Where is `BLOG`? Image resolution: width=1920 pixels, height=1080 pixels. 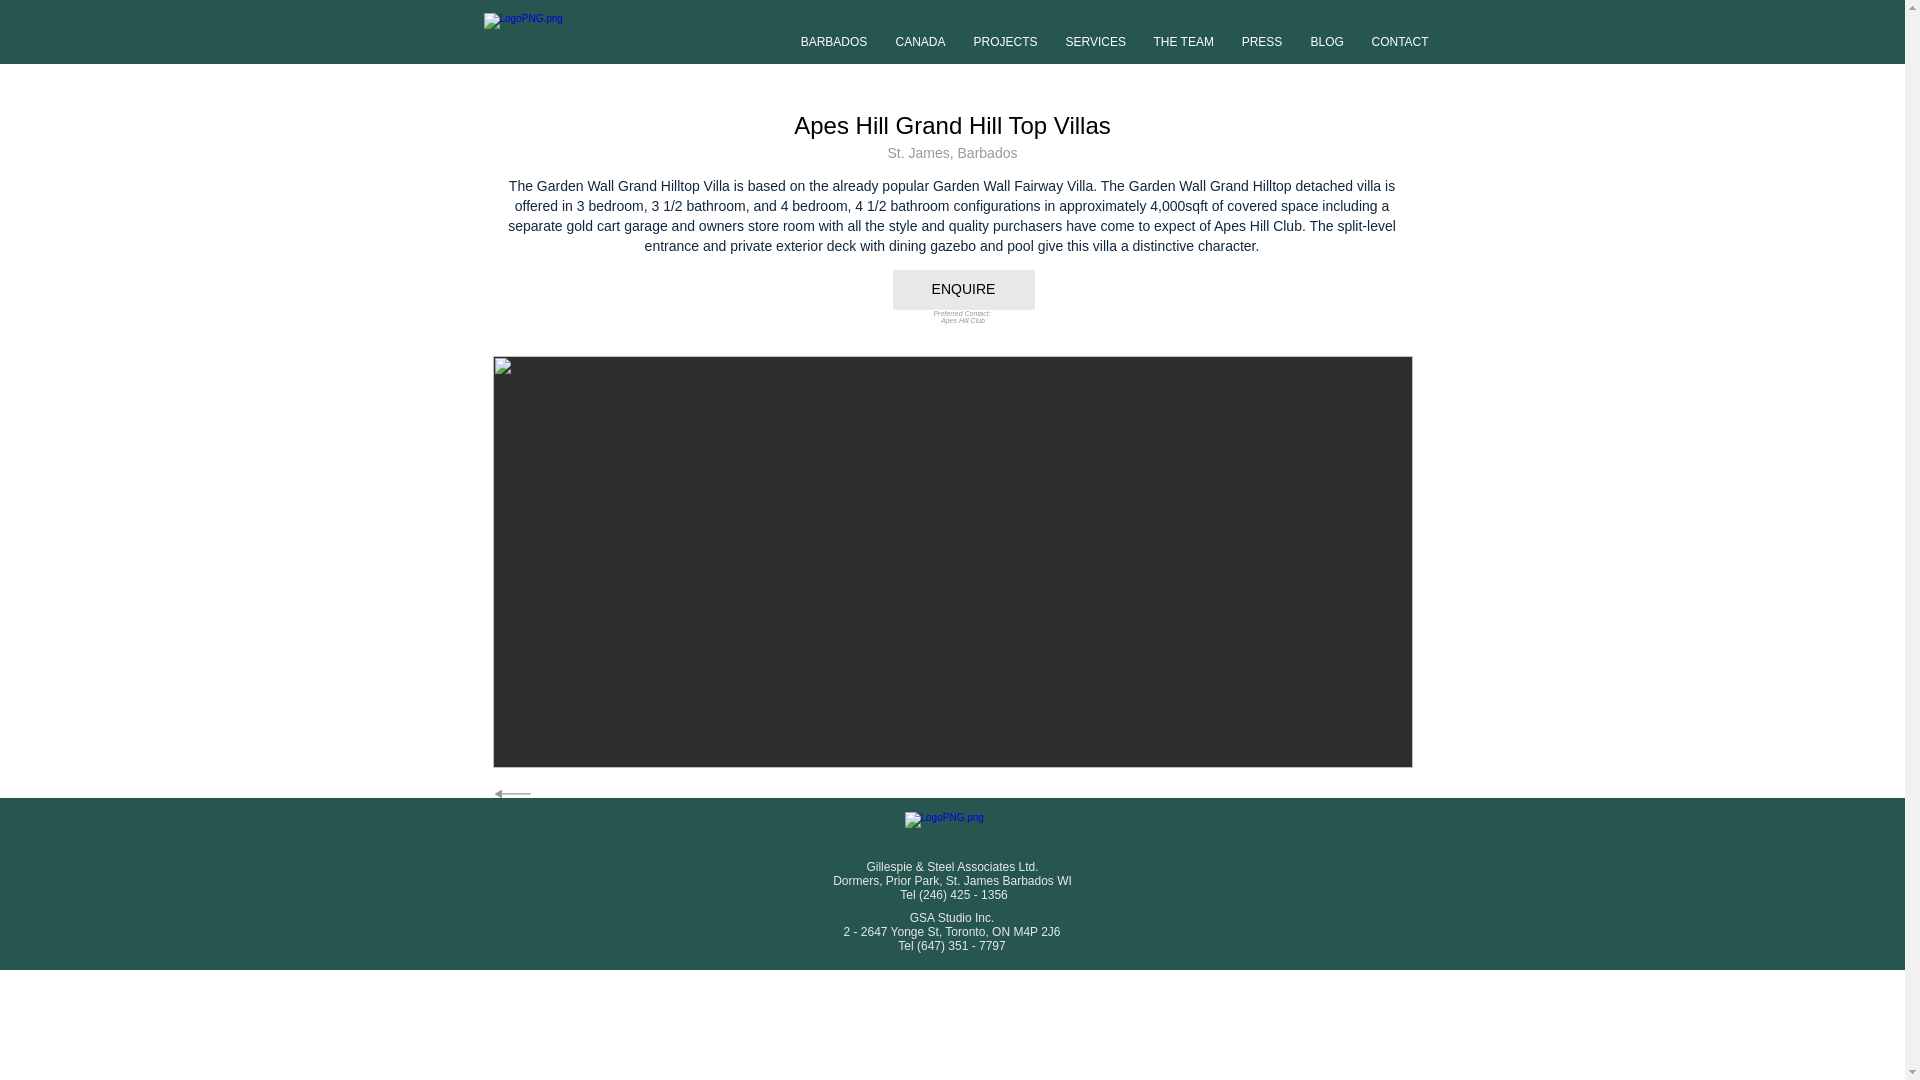 BLOG is located at coordinates (1326, 32).